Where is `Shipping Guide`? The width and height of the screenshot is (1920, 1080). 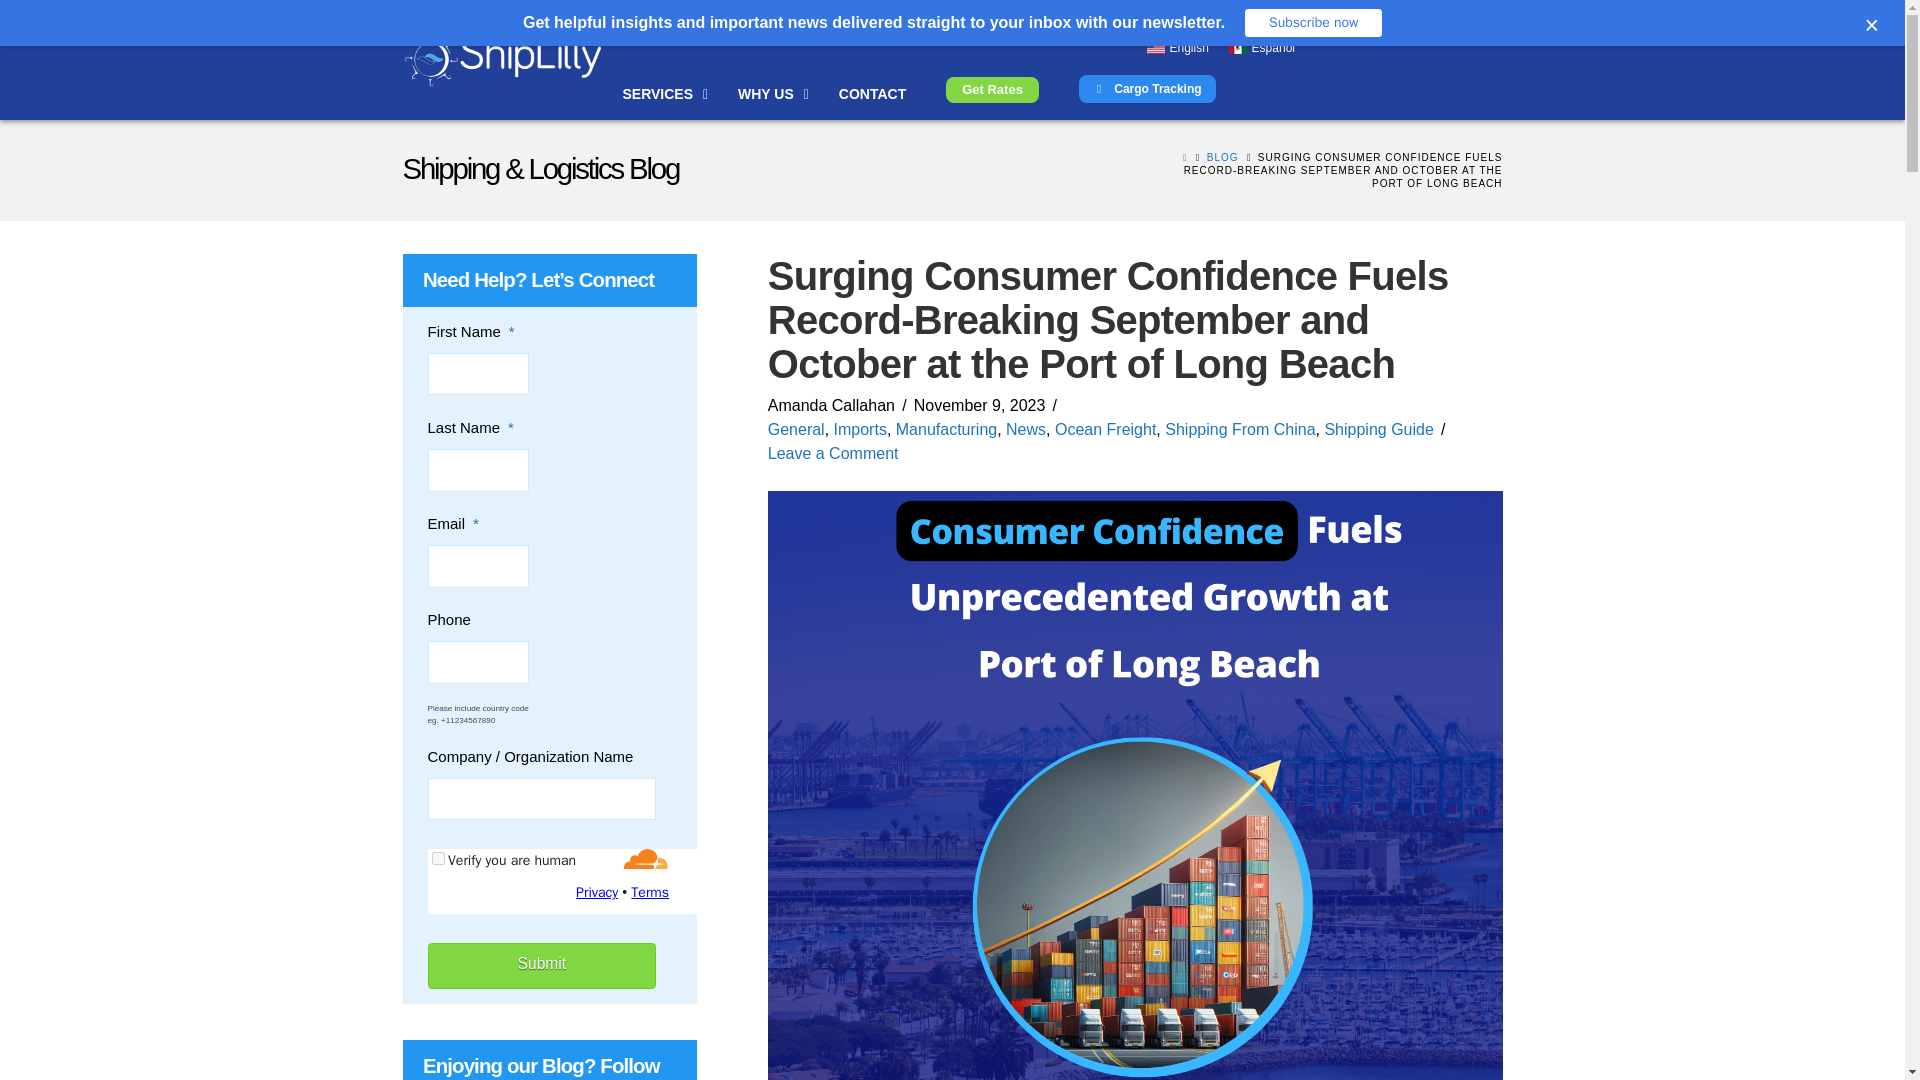 Shipping Guide is located at coordinates (1378, 430).